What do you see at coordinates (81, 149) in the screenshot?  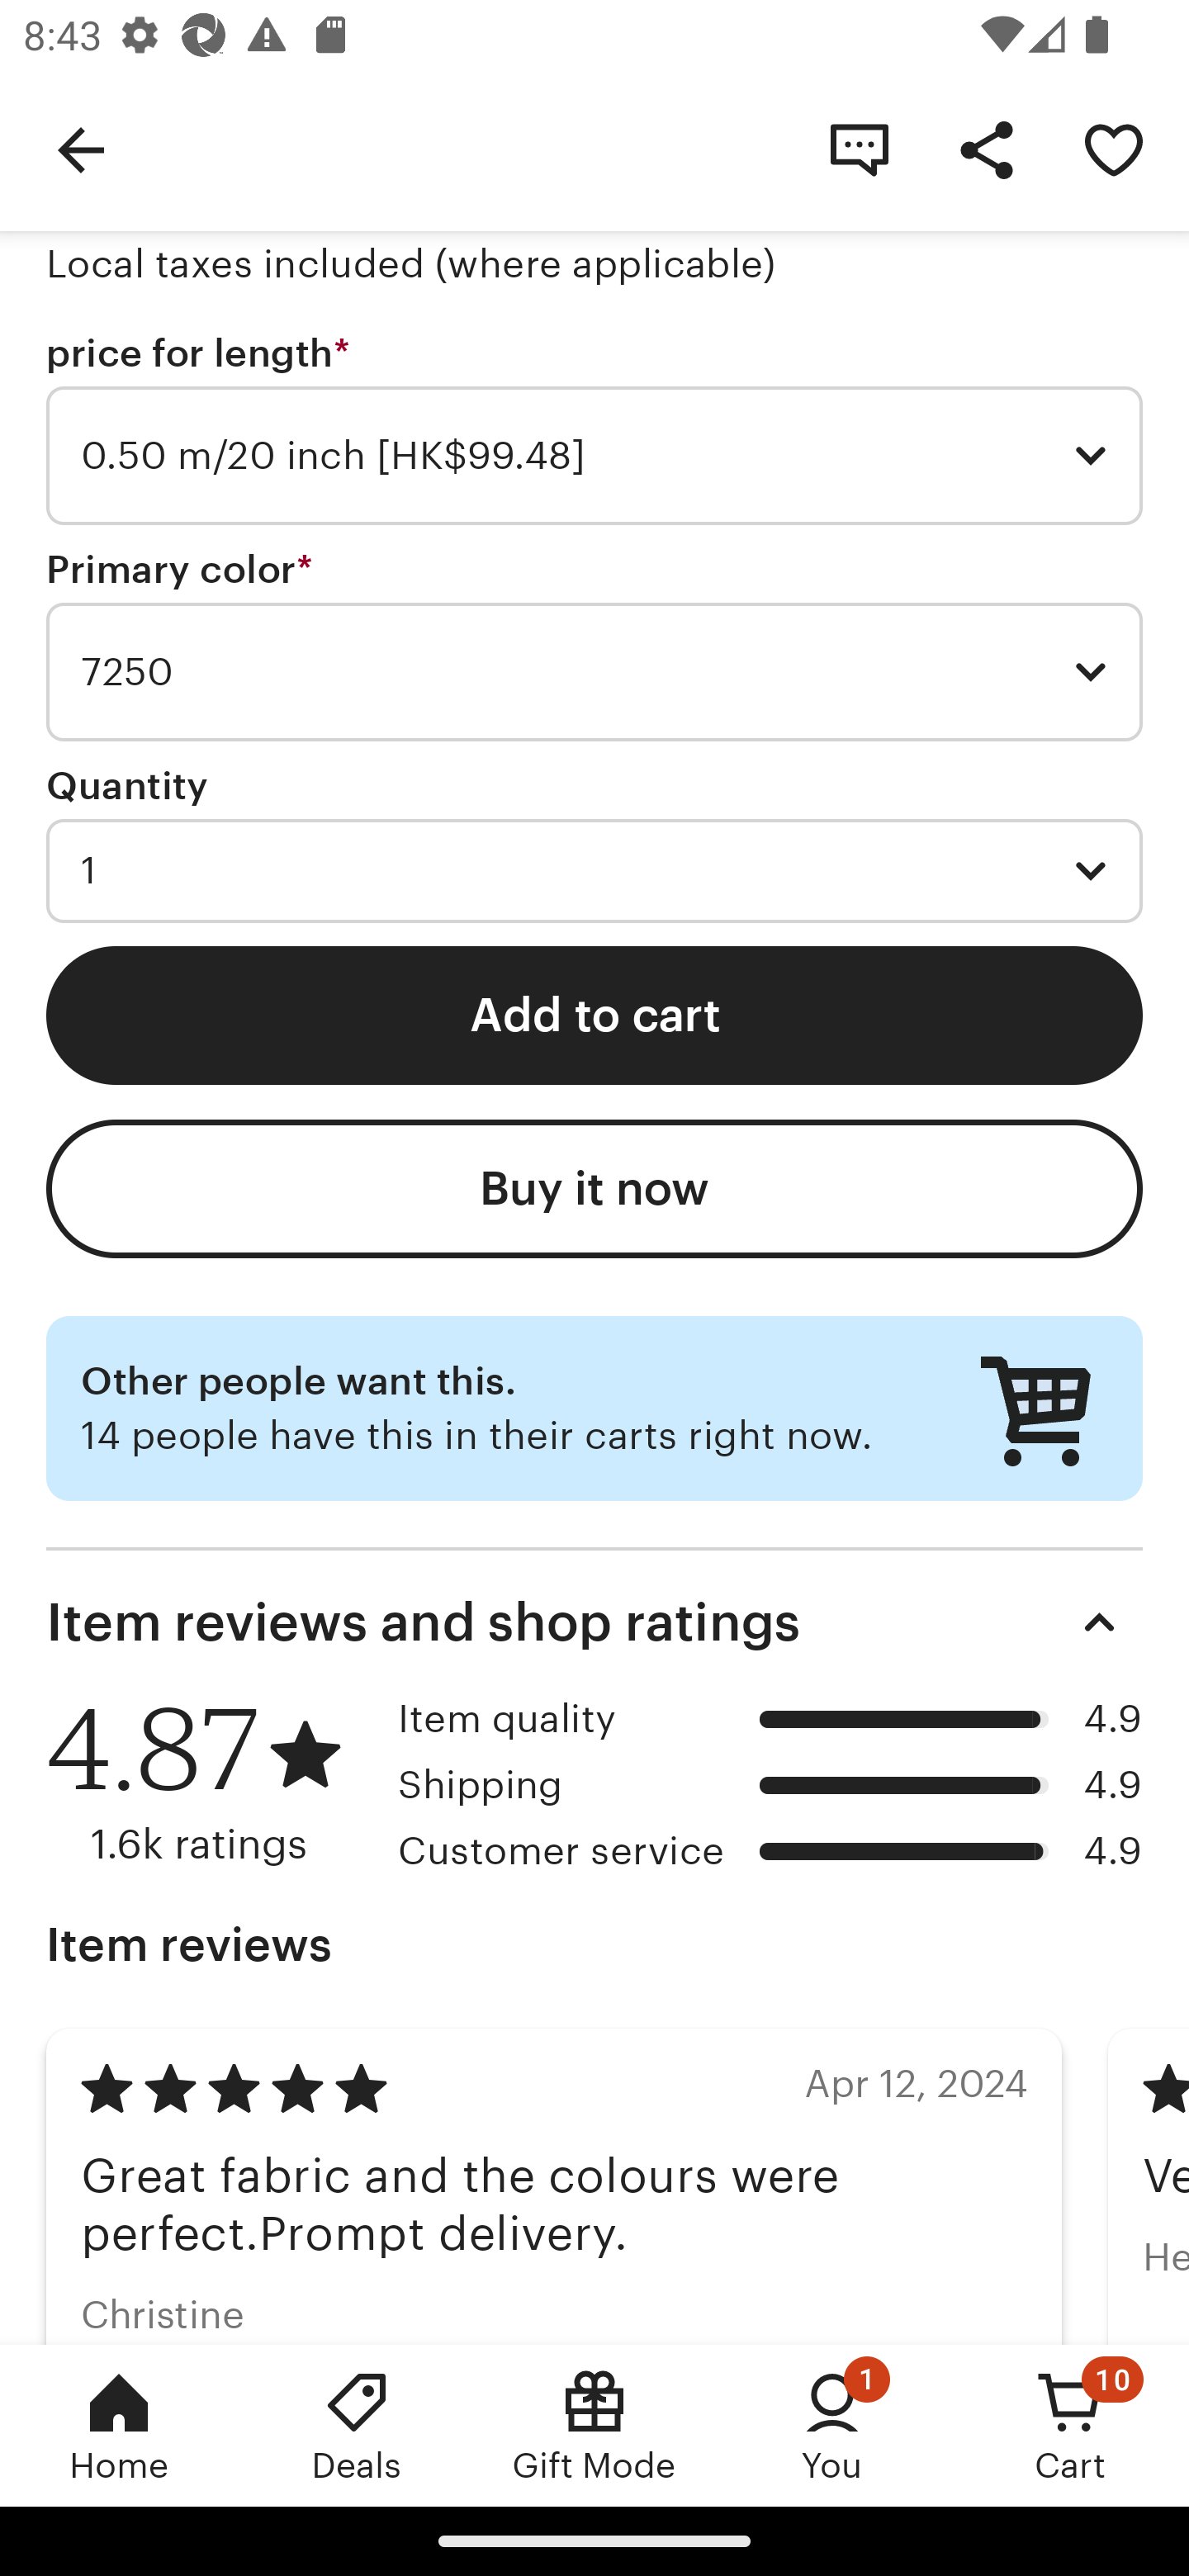 I see `Navigate up` at bounding box center [81, 149].